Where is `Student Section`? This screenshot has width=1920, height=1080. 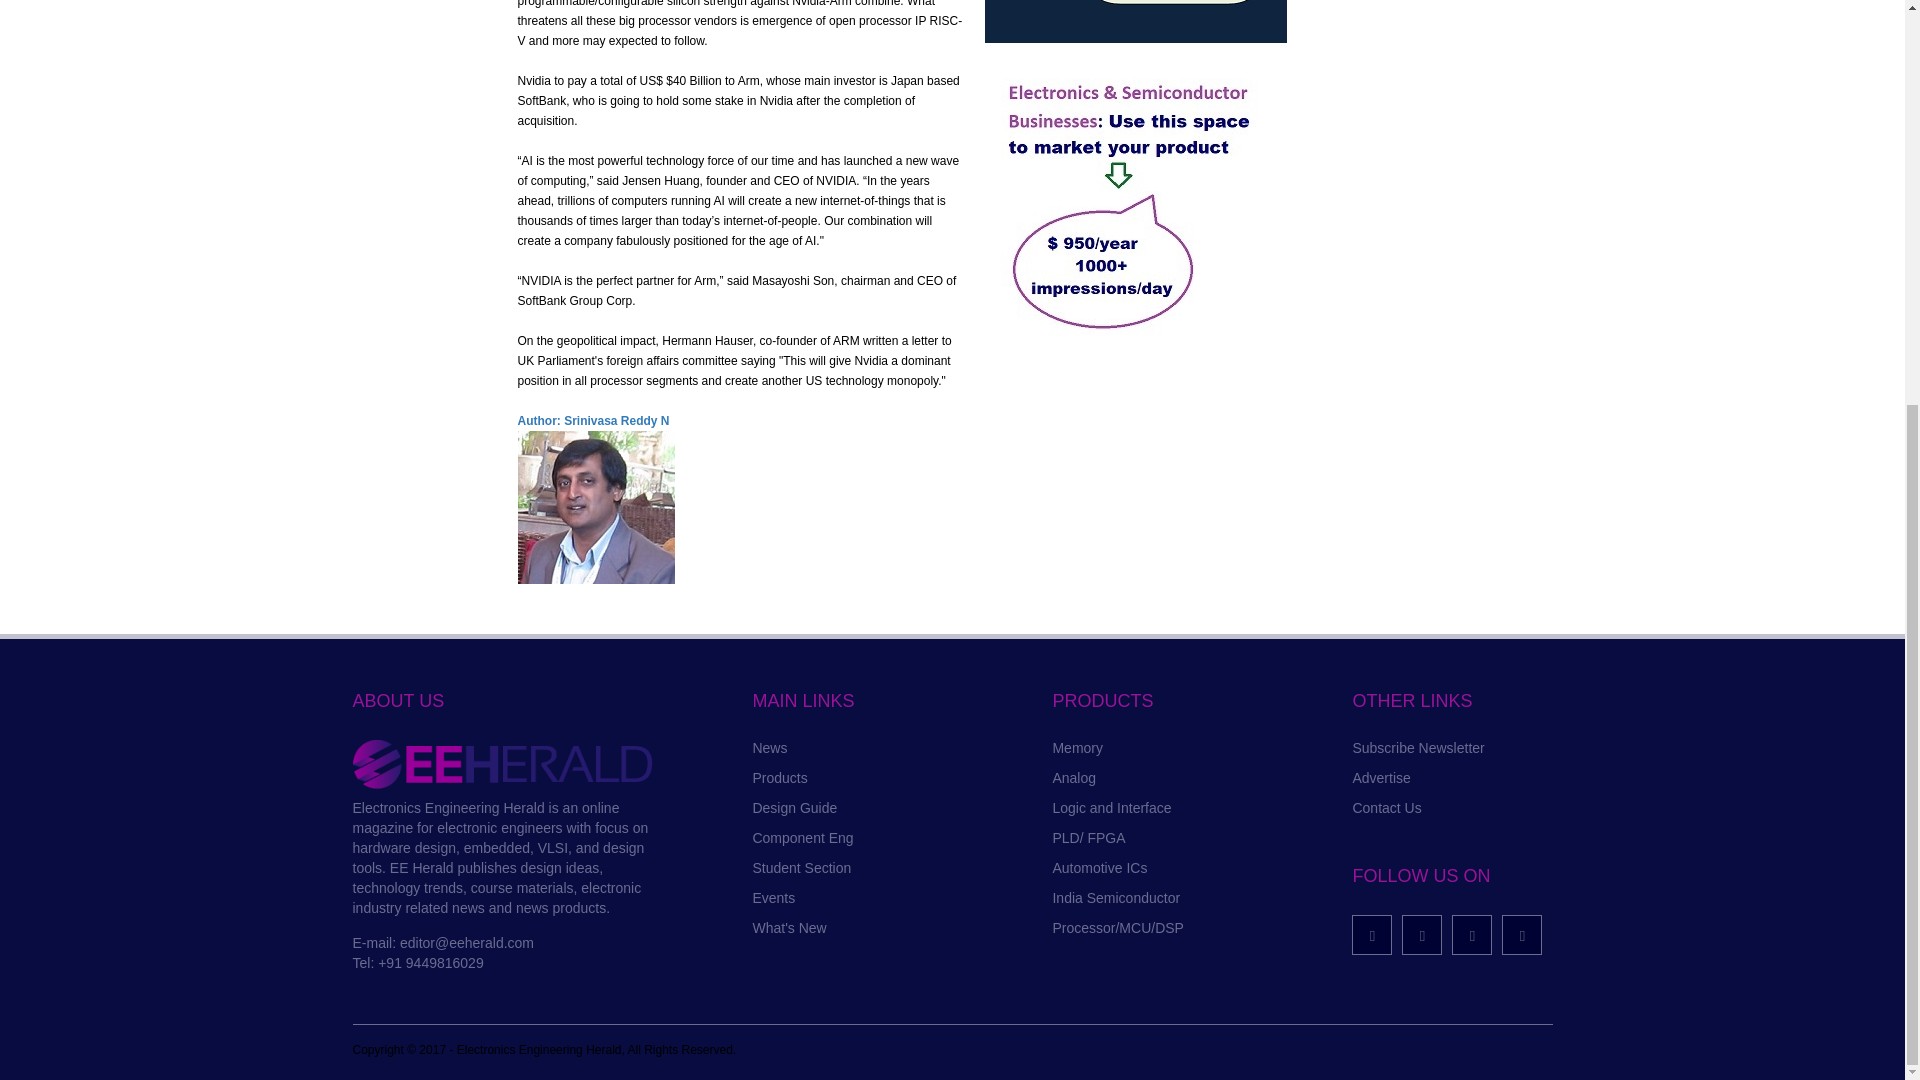 Student Section is located at coordinates (801, 867).